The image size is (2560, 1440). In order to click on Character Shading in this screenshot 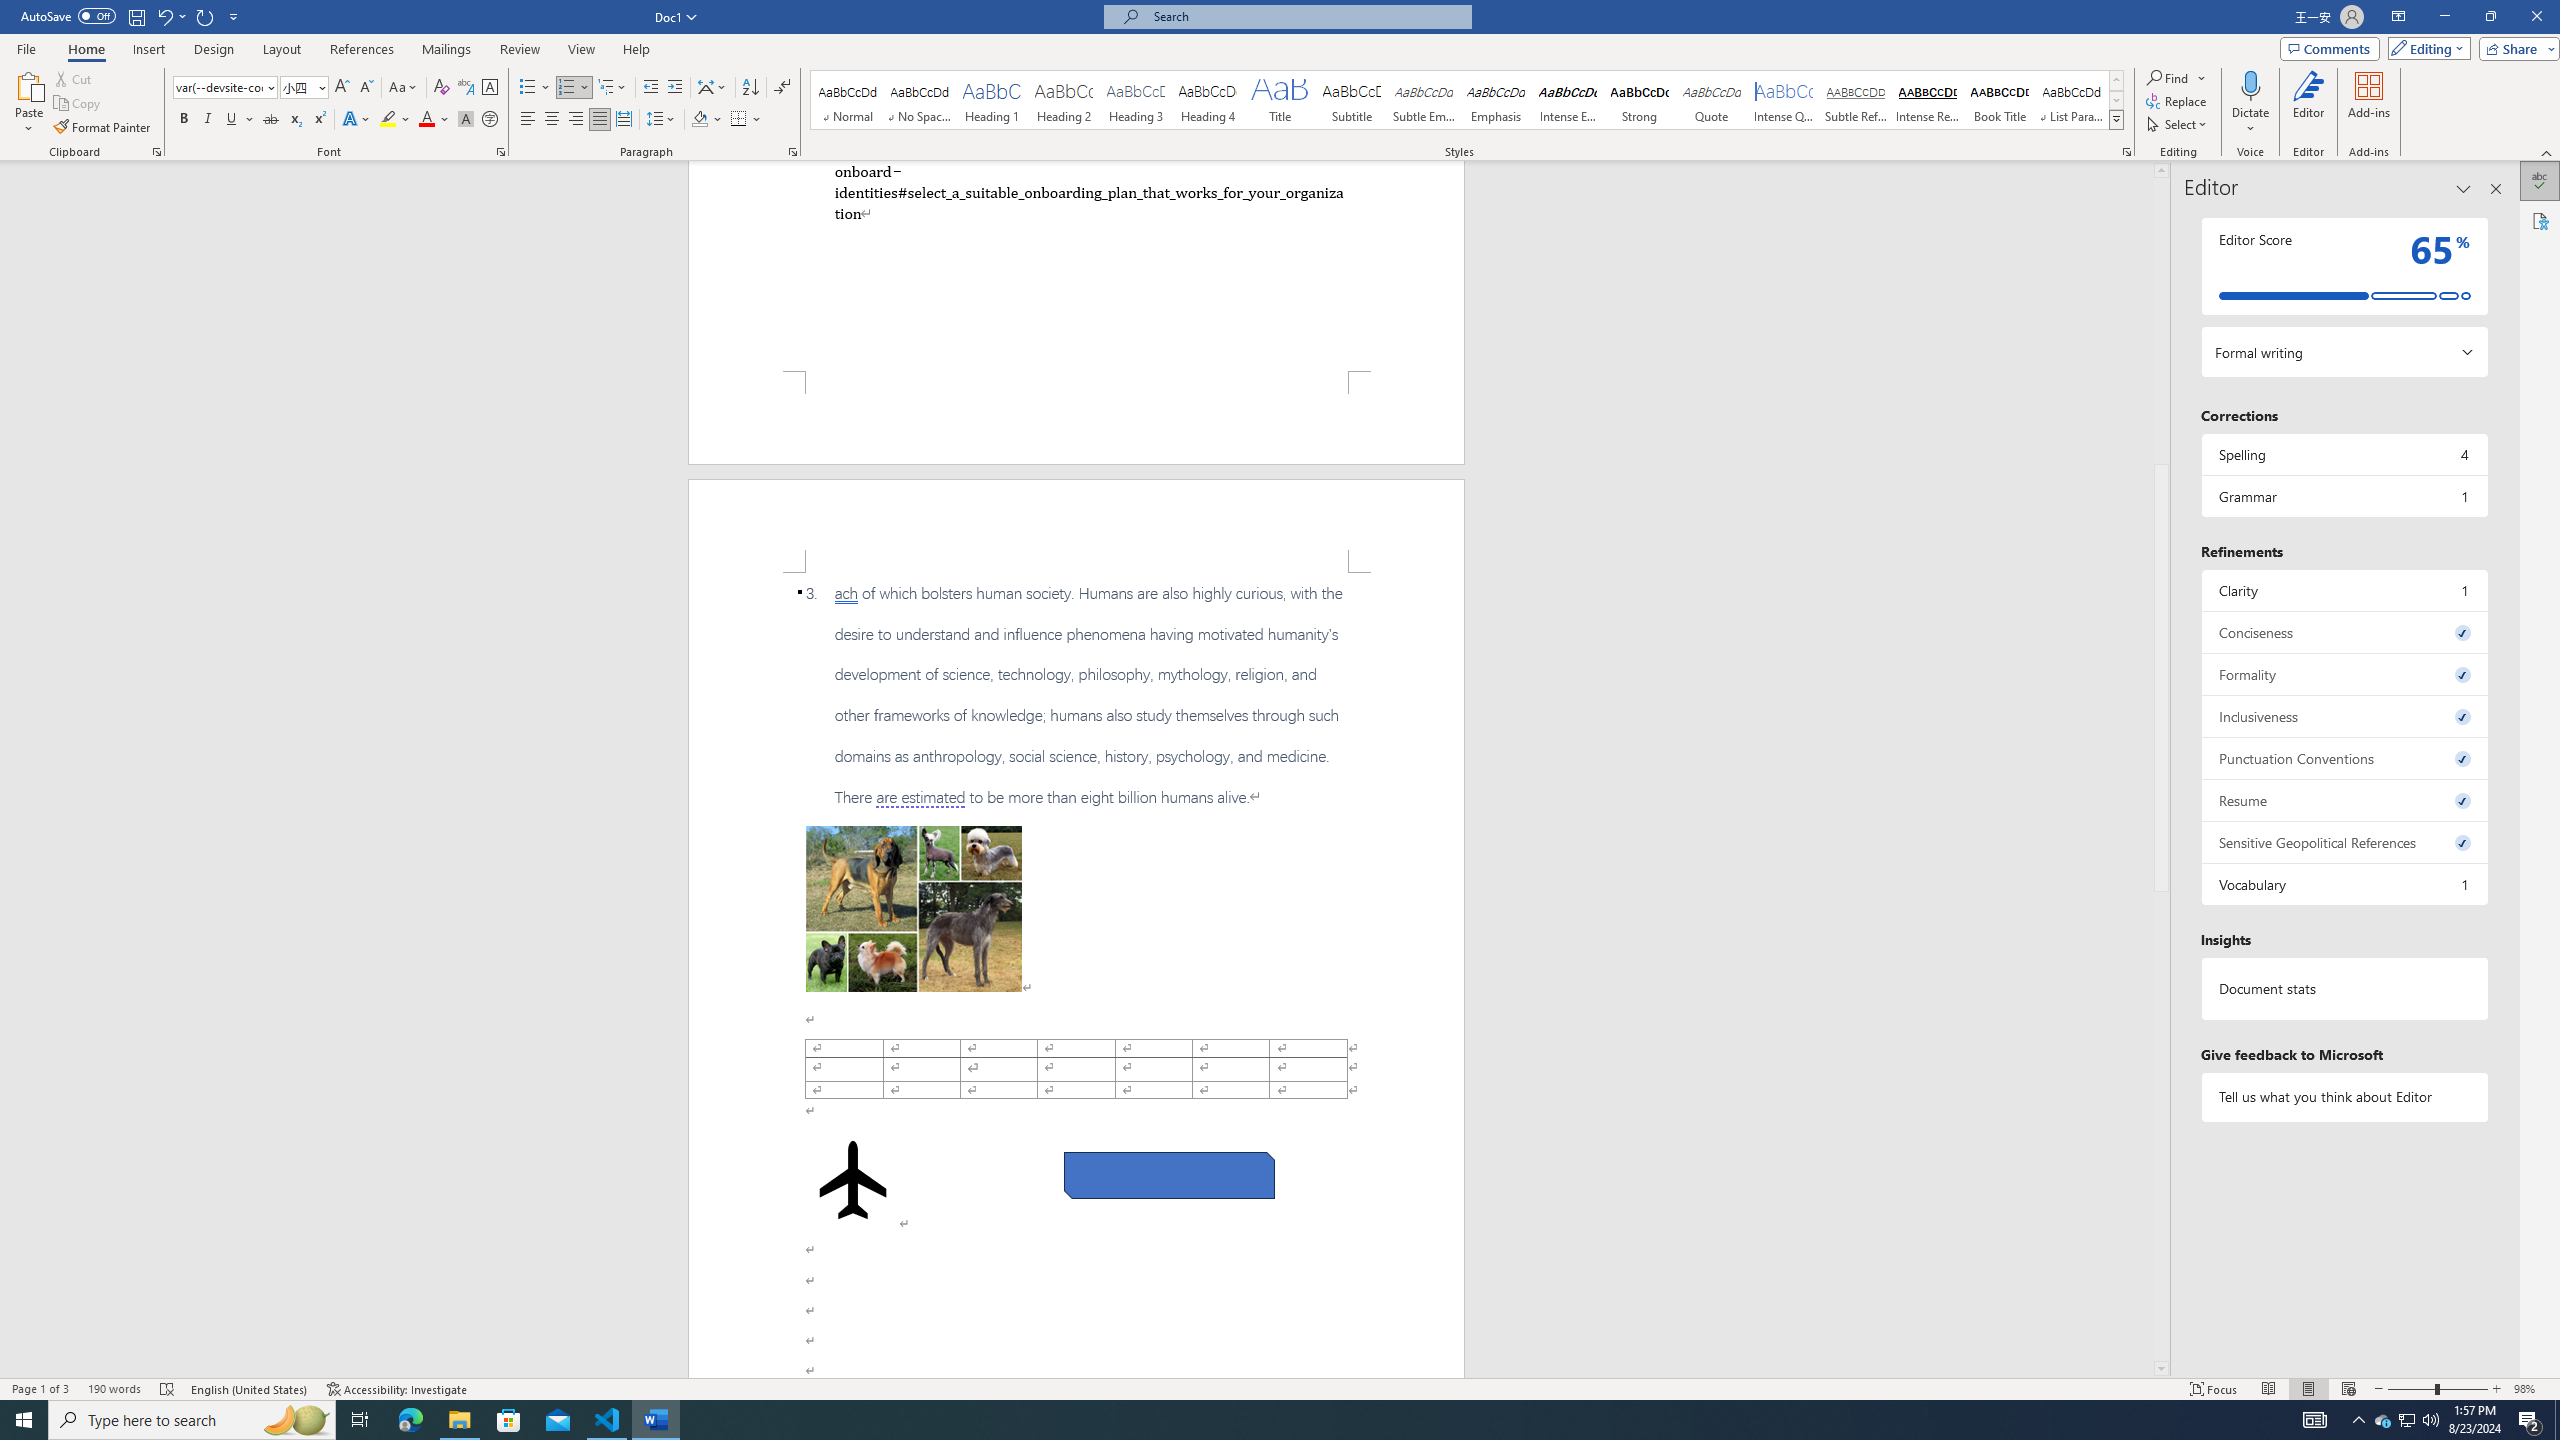, I will do `click(466, 120)`.